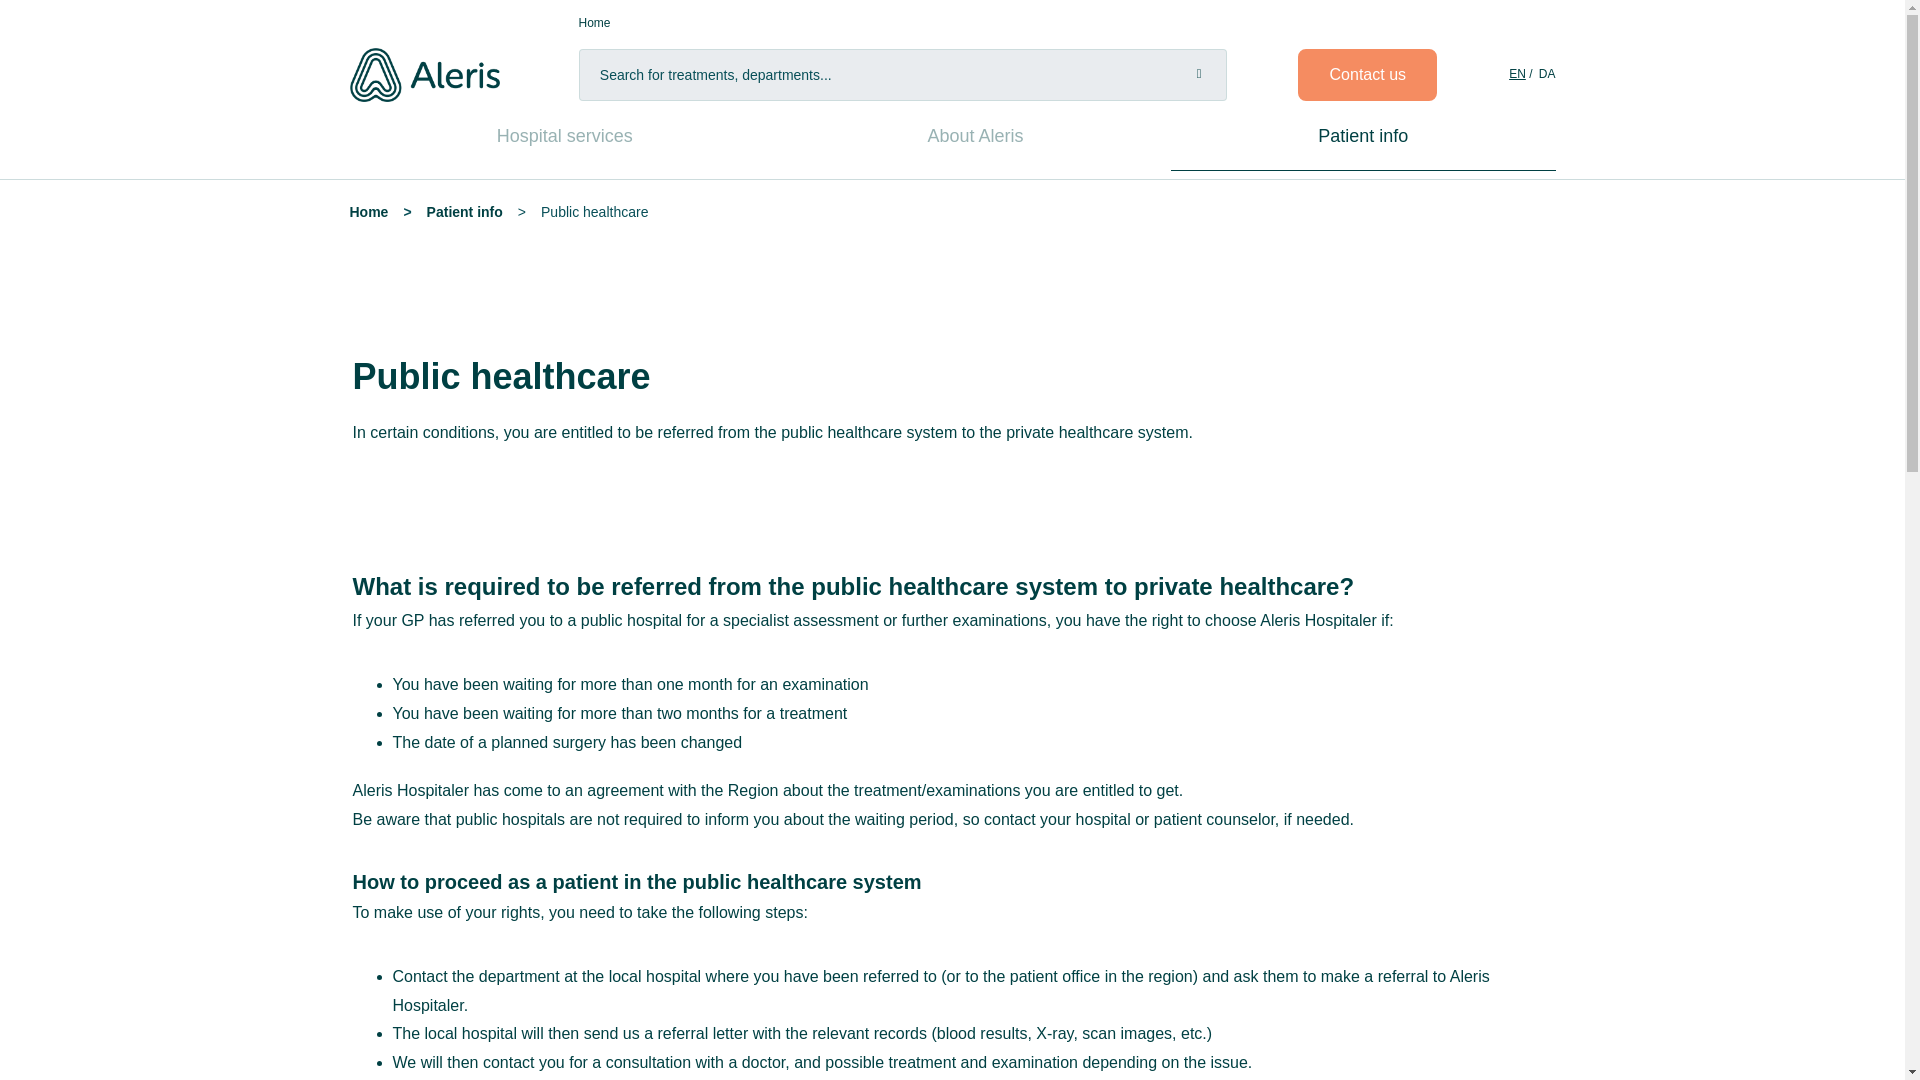 The image size is (1920, 1080). What do you see at coordinates (1547, 74) in the screenshot?
I see `DA` at bounding box center [1547, 74].